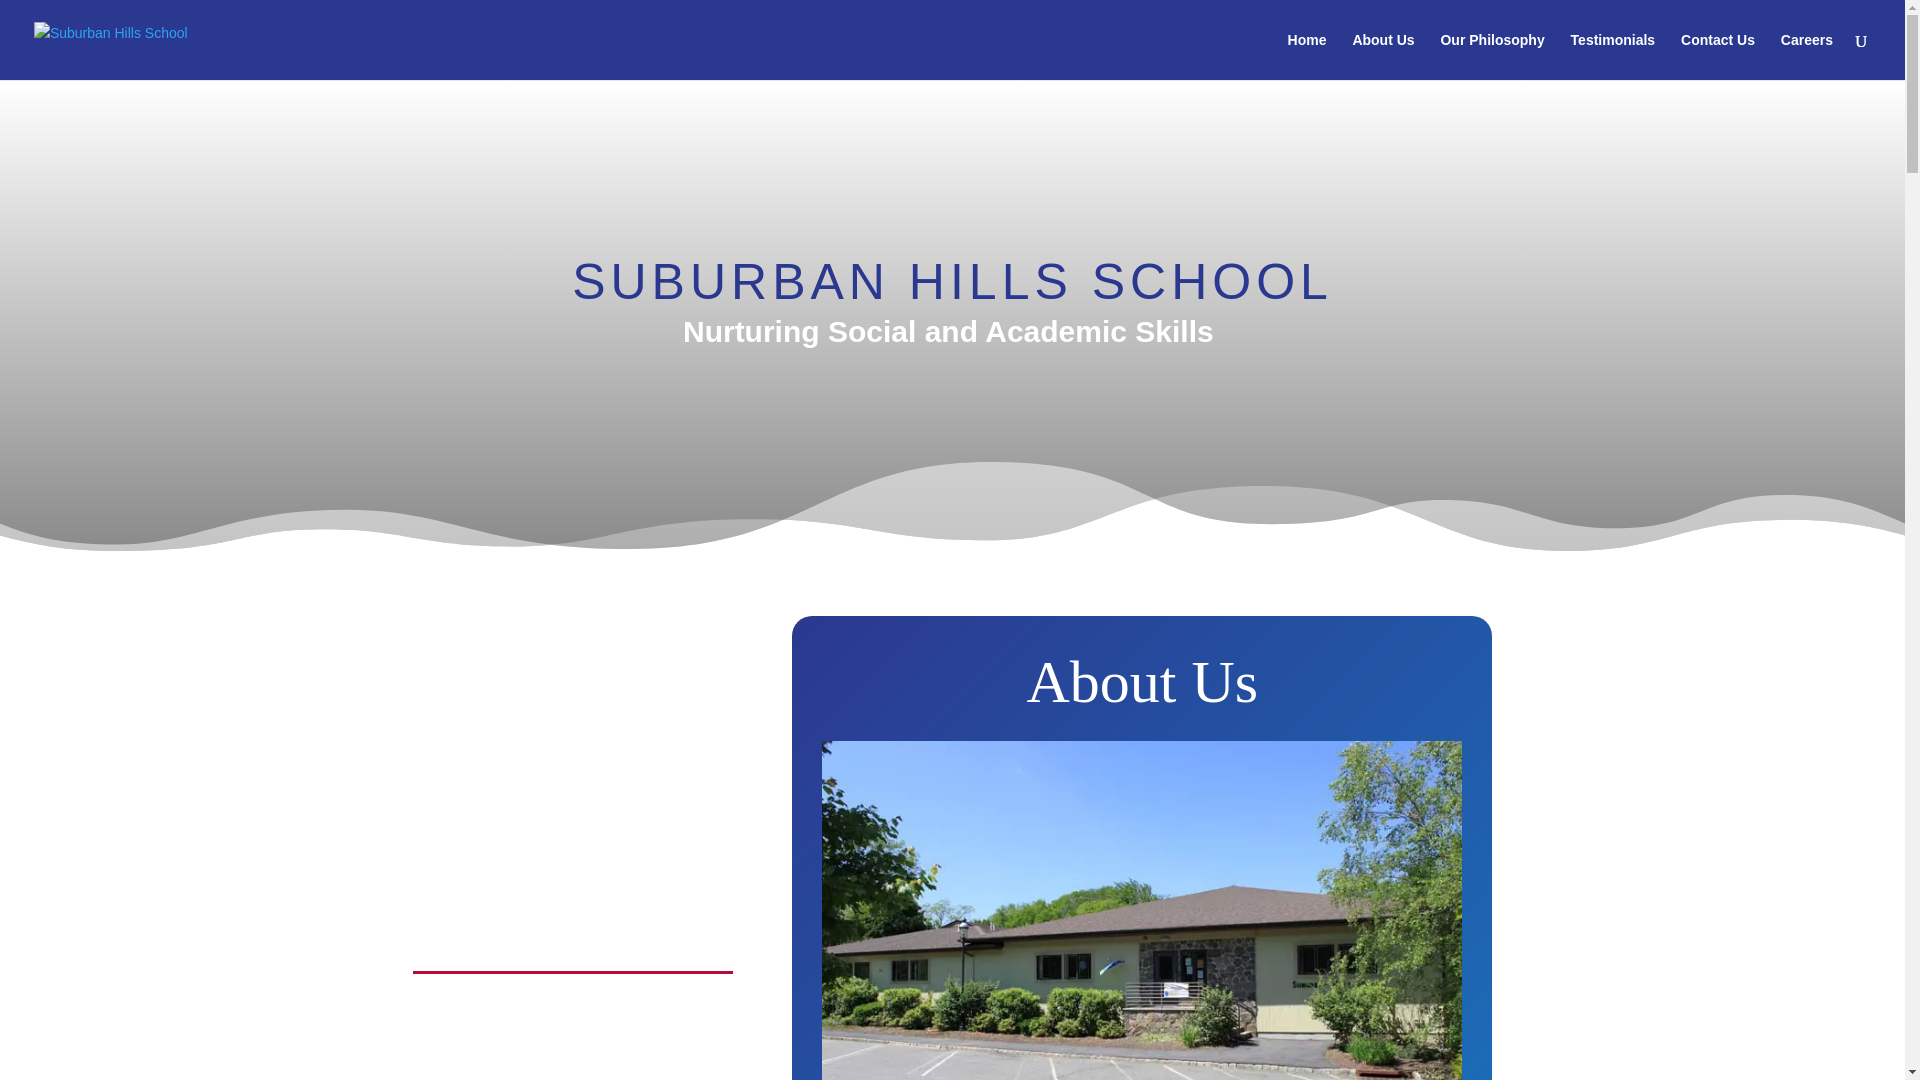 The height and width of the screenshot is (1080, 1920). I want to click on Contact Us, so click(1718, 56).